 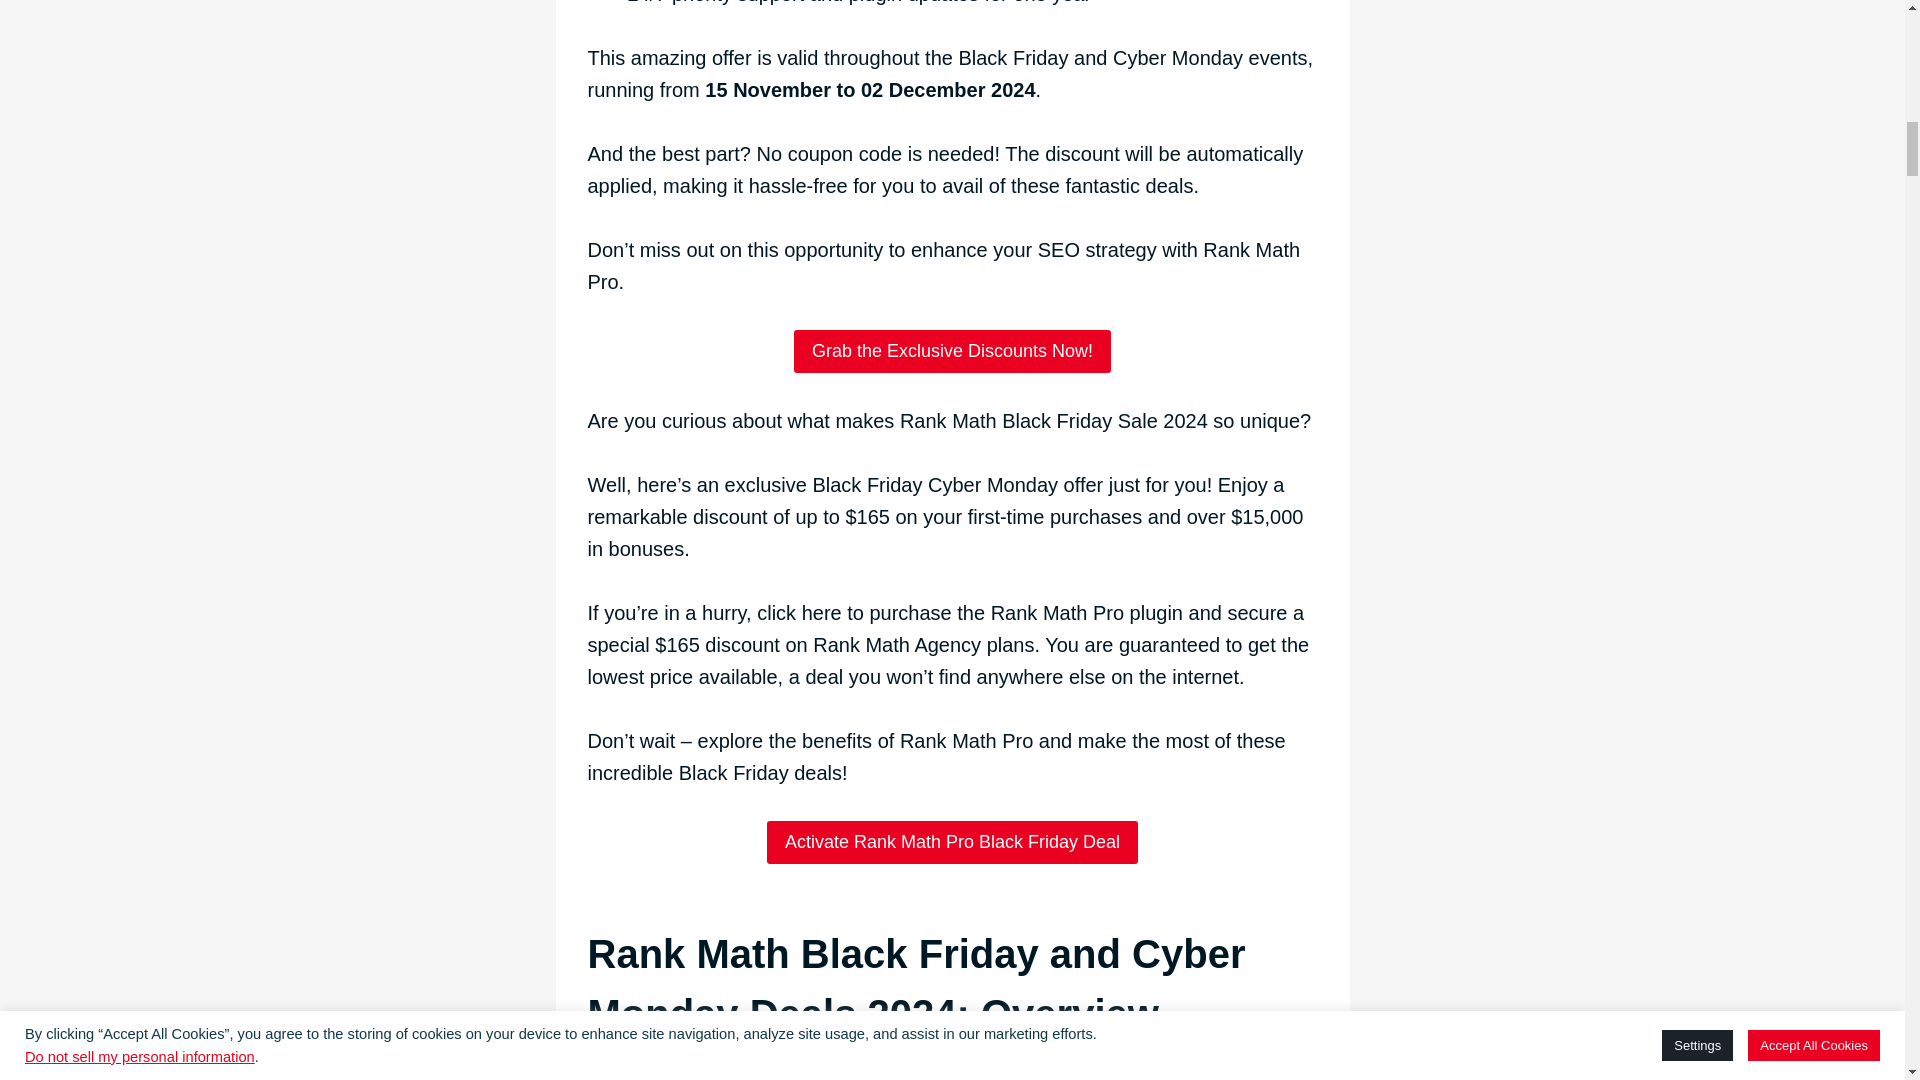 I want to click on Grab the Exclusive Discounts Now!, so click(x=952, y=351).